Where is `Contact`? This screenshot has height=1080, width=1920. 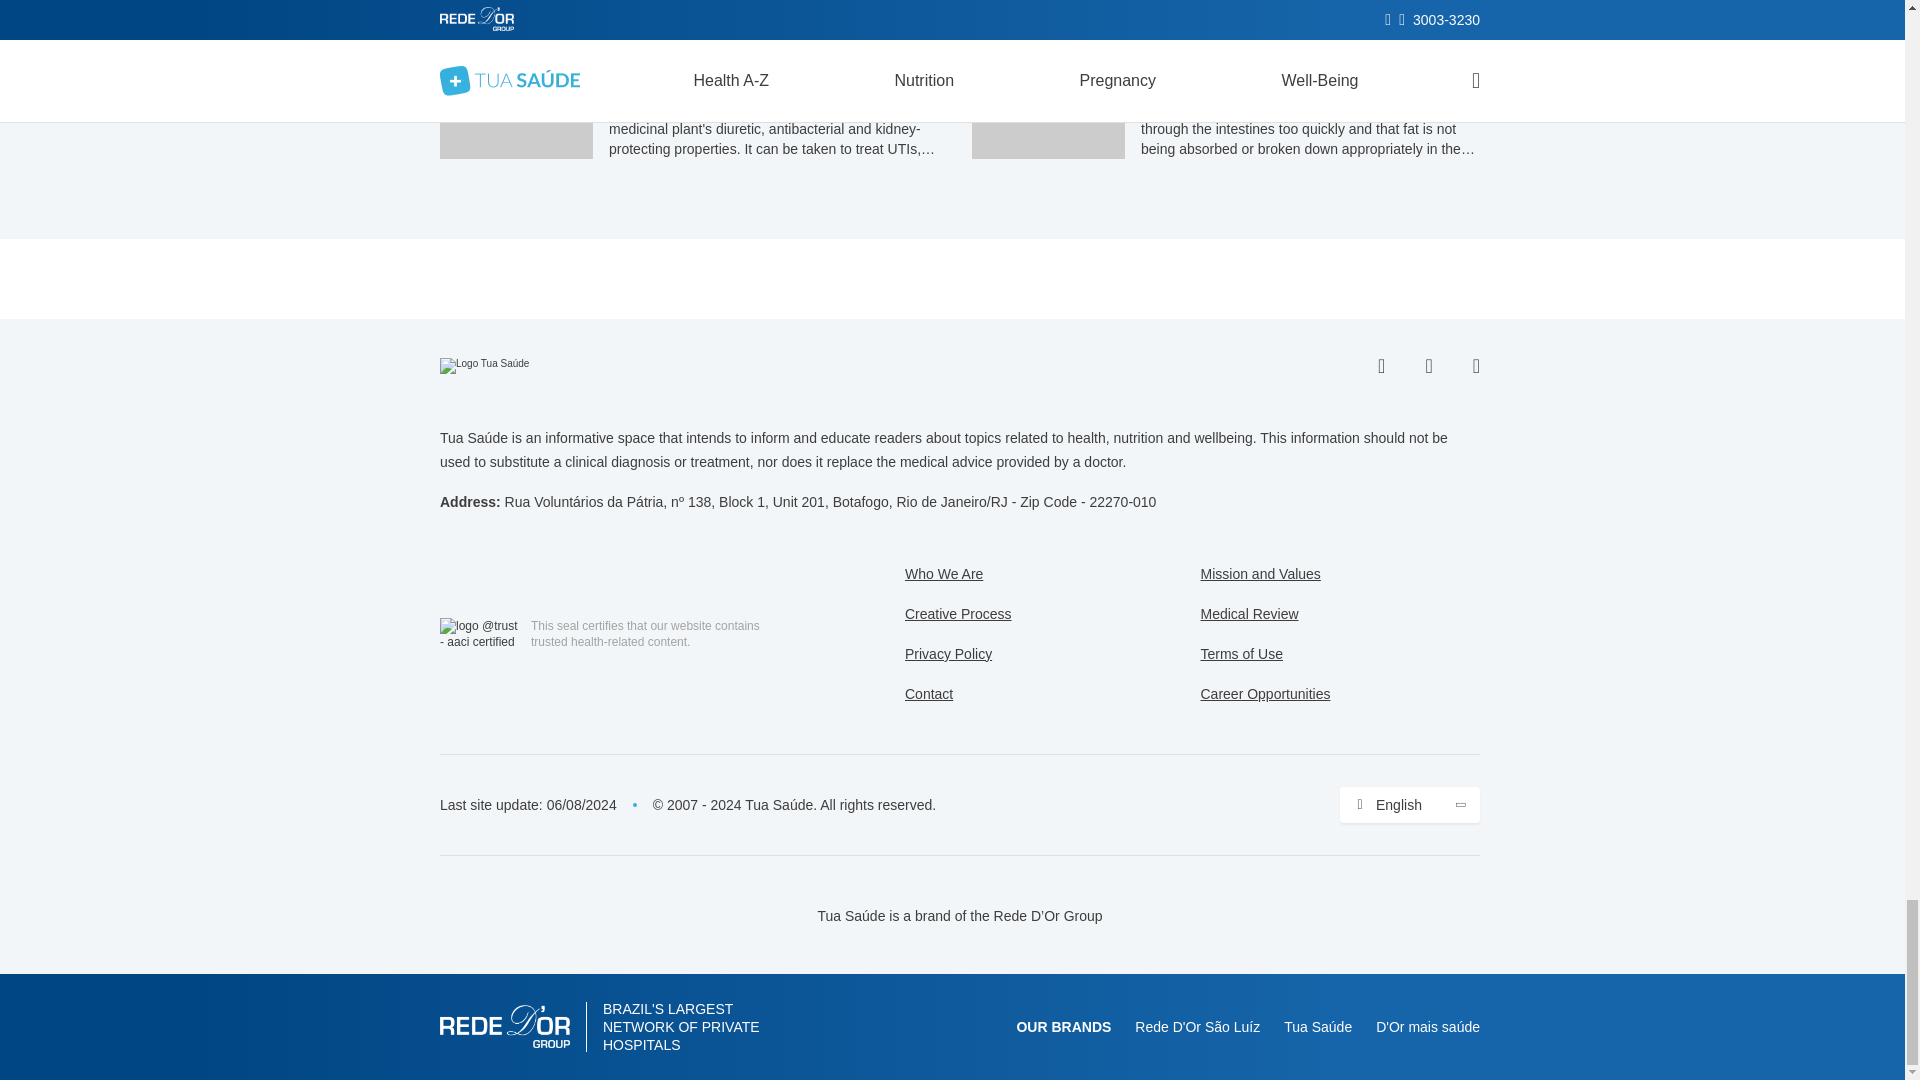 Contact is located at coordinates (928, 694).